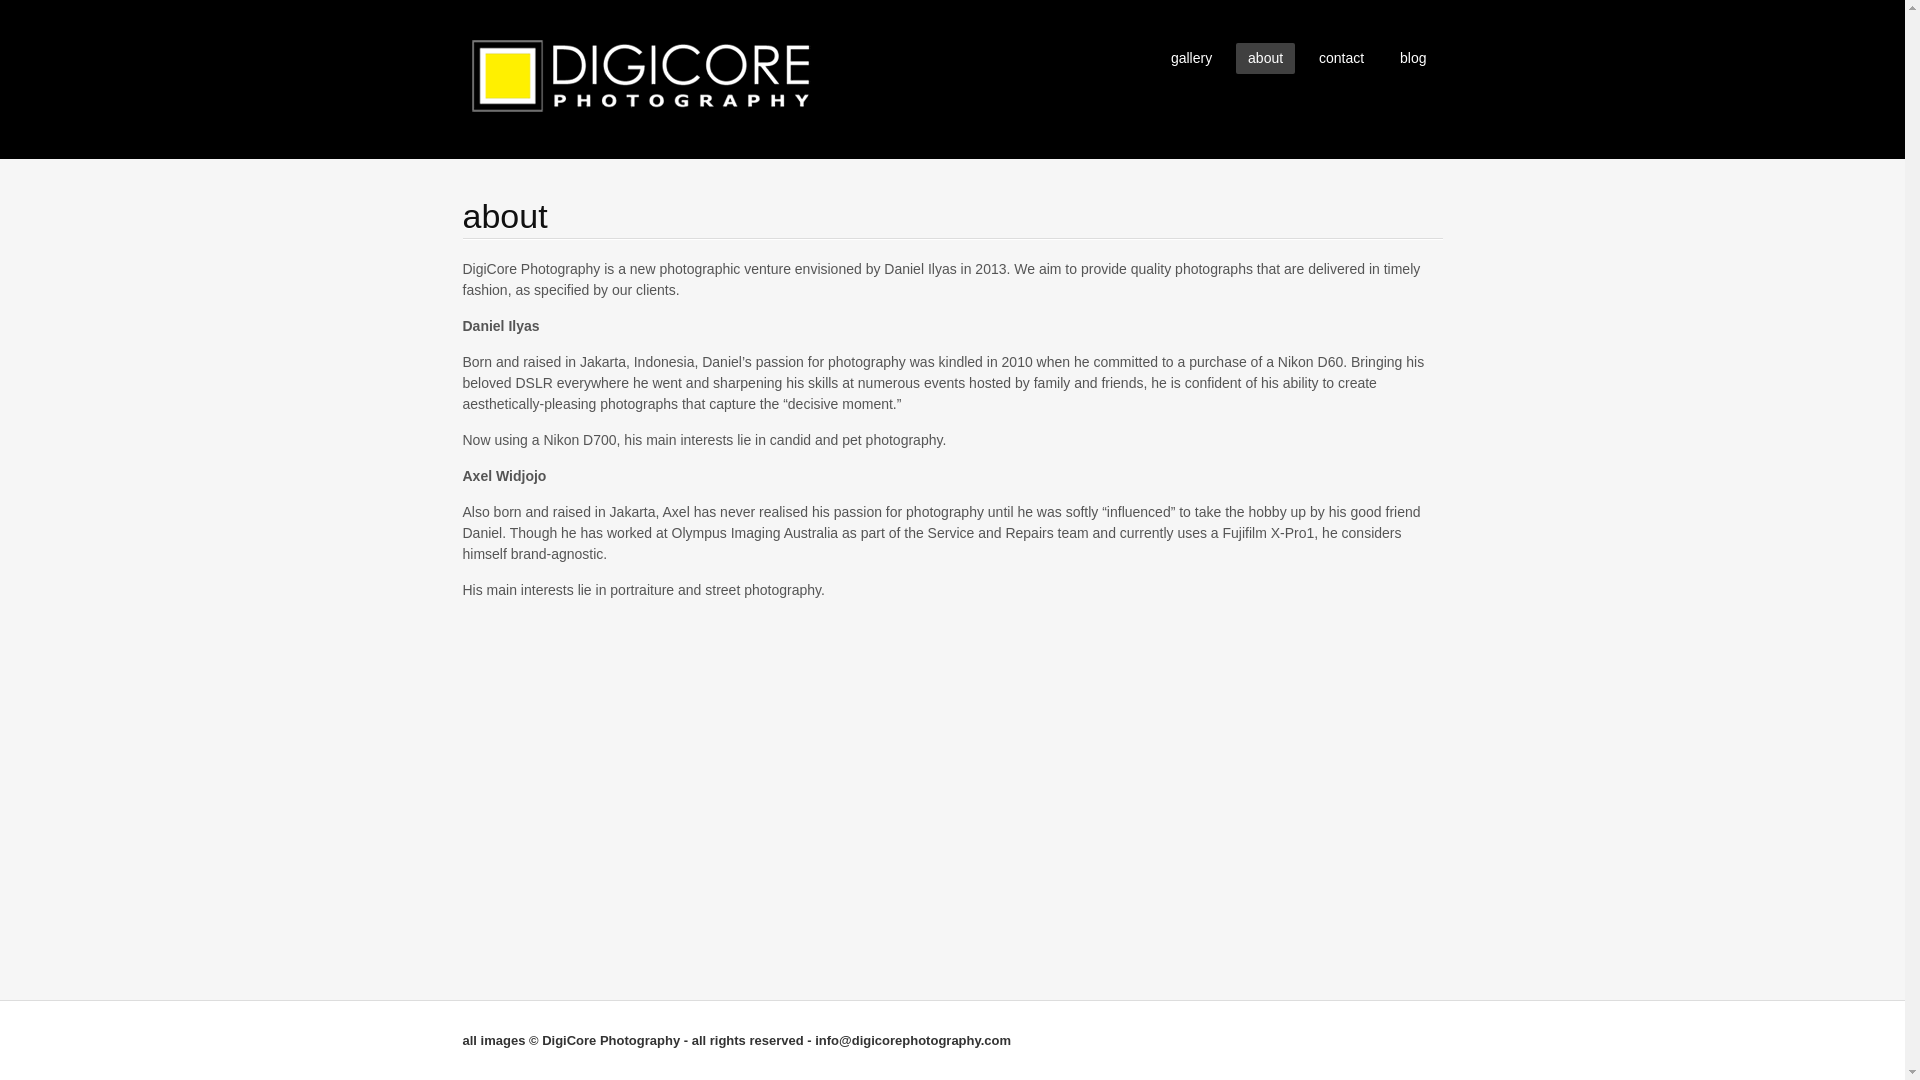  What do you see at coordinates (1170, 48) in the screenshot?
I see `Skip to content` at bounding box center [1170, 48].